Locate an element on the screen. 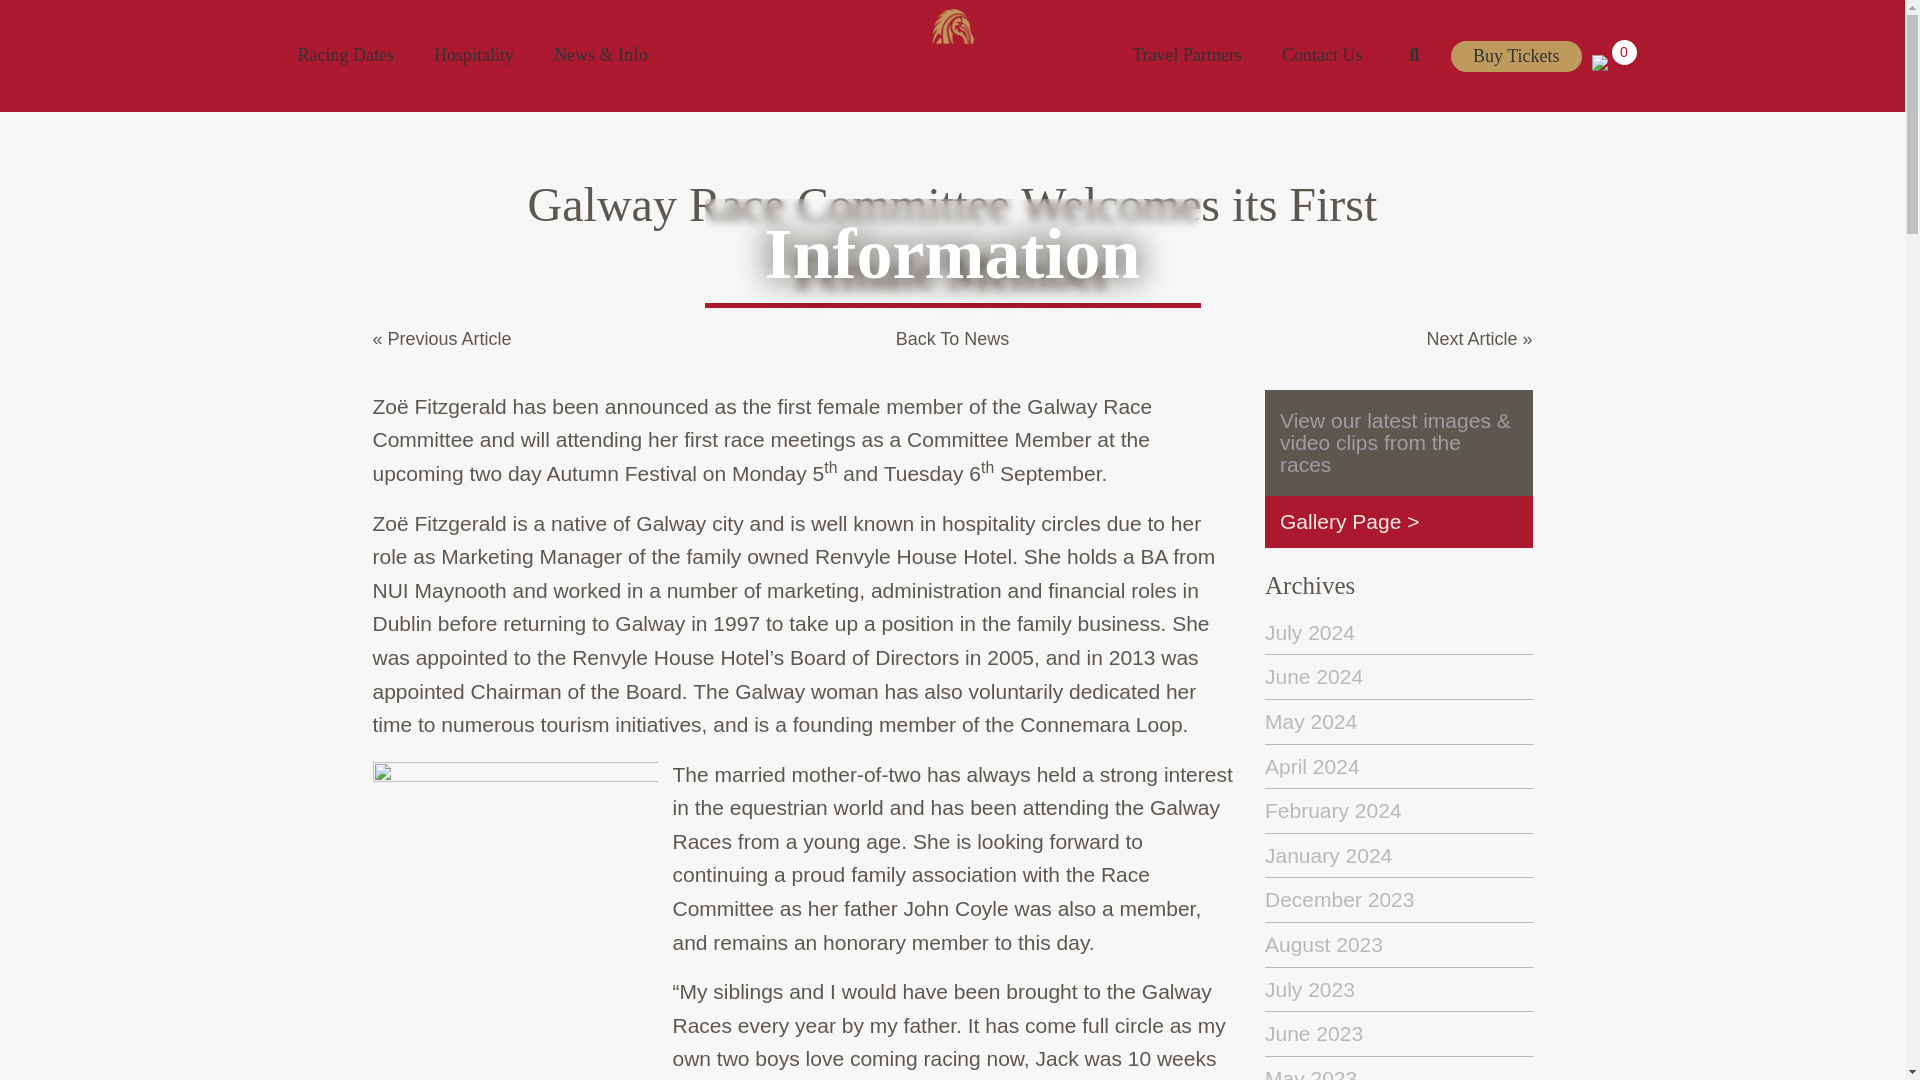 The width and height of the screenshot is (1920, 1080). July 2024 is located at coordinates (1310, 632).